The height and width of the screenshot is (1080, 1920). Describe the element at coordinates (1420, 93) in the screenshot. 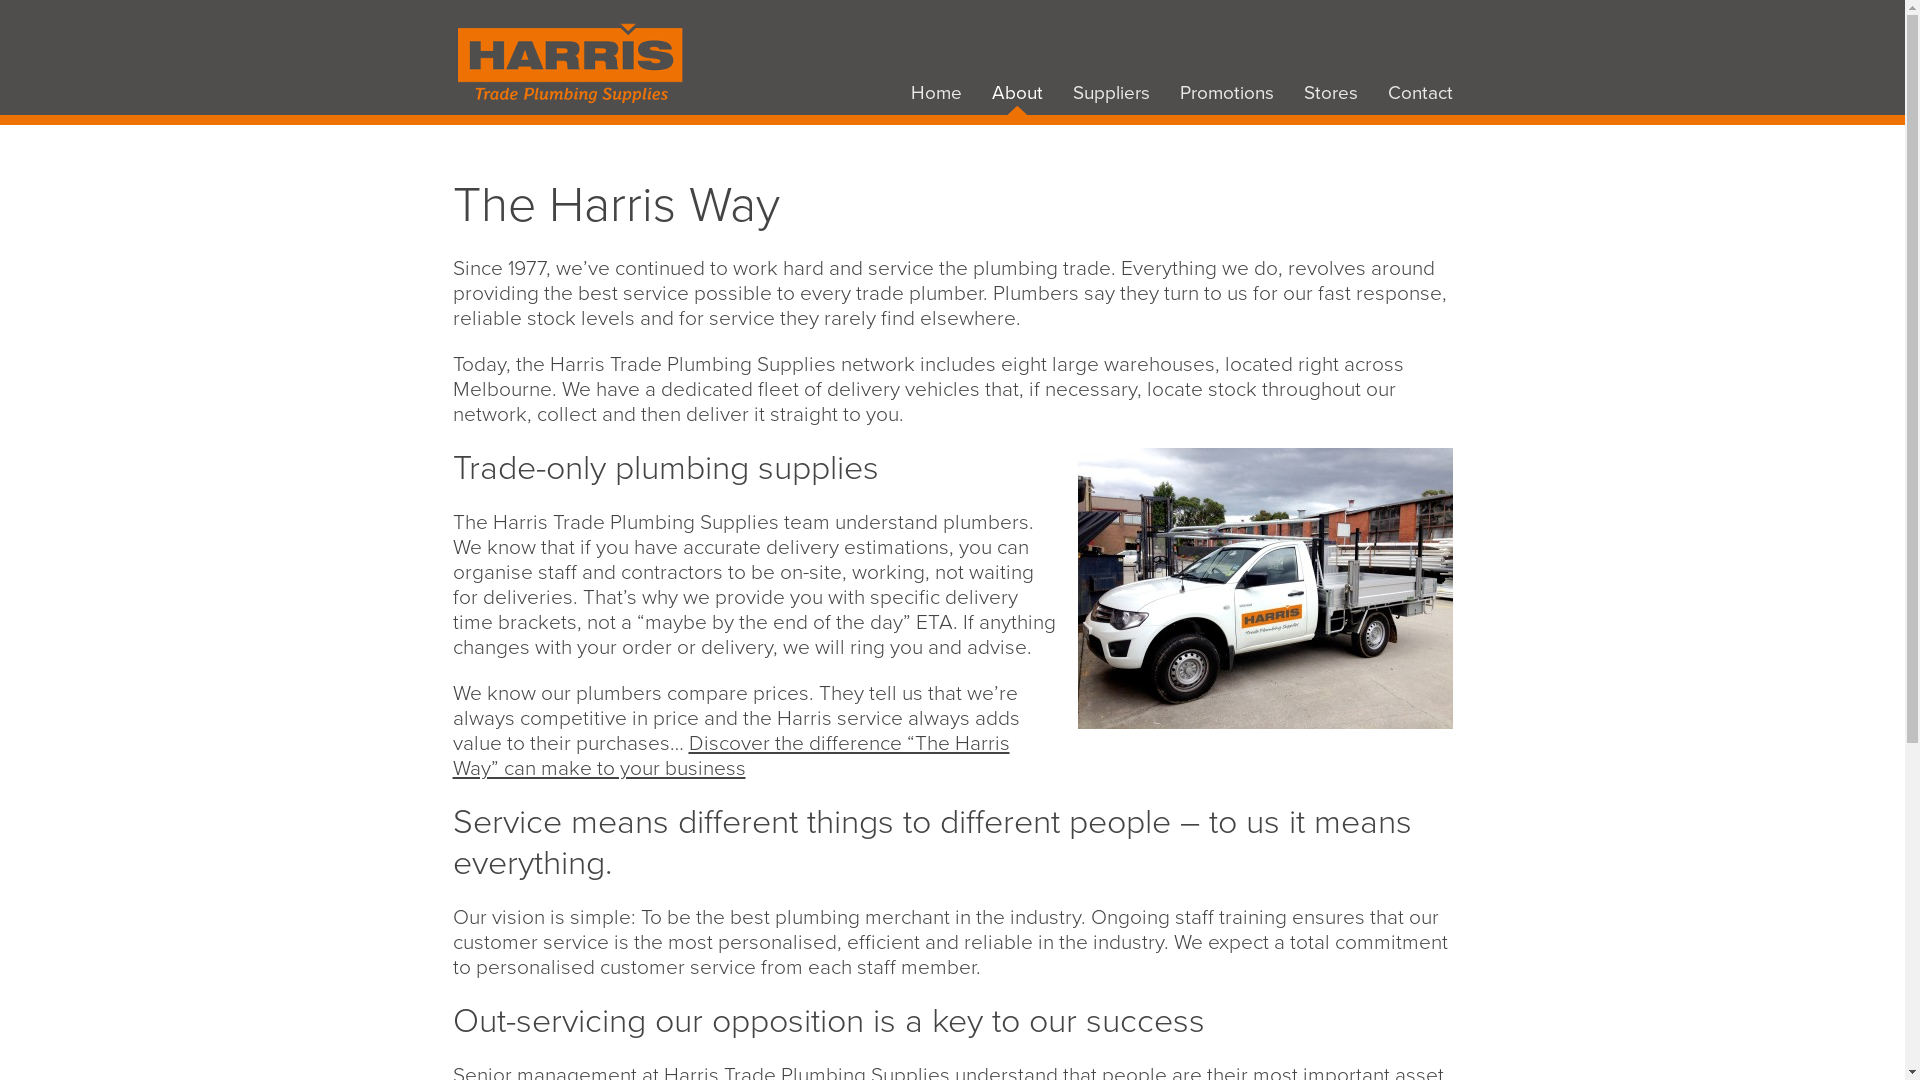

I see `Contact` at that location.